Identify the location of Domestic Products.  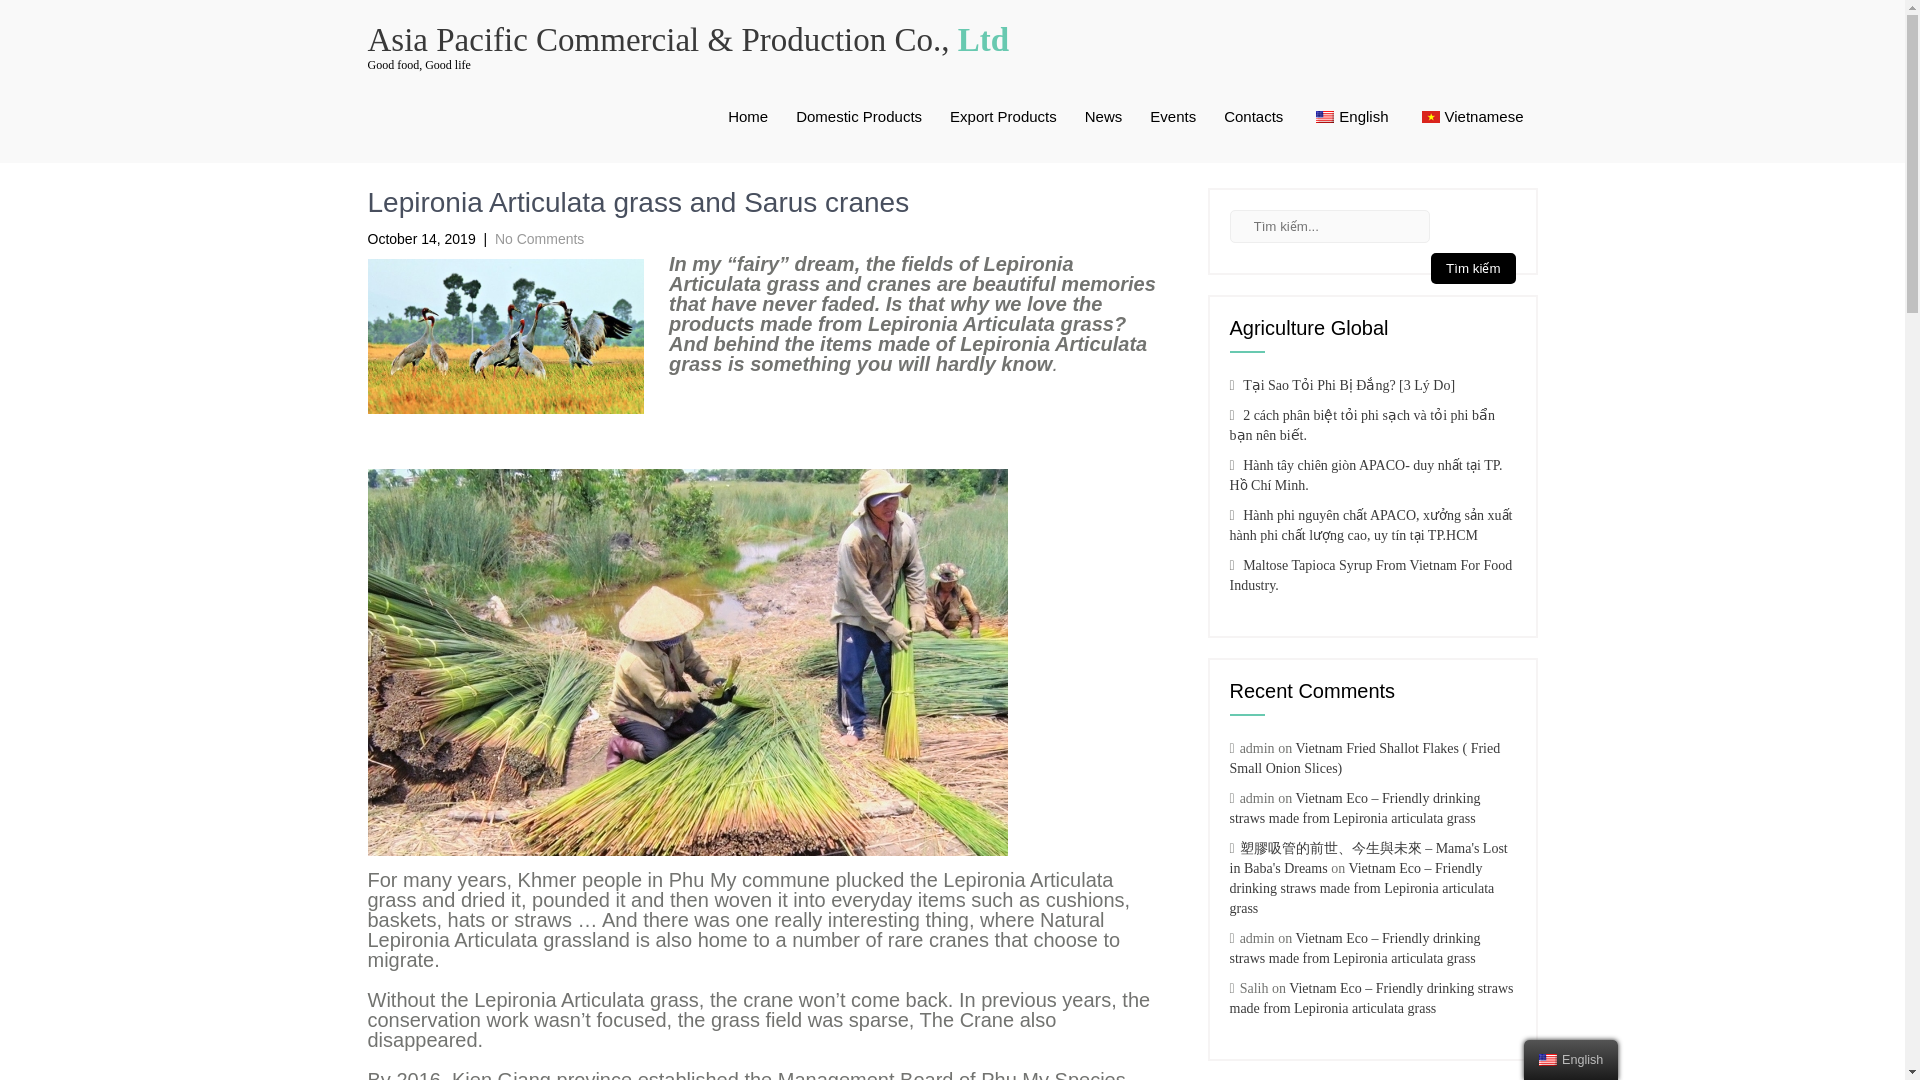
(858, 118).